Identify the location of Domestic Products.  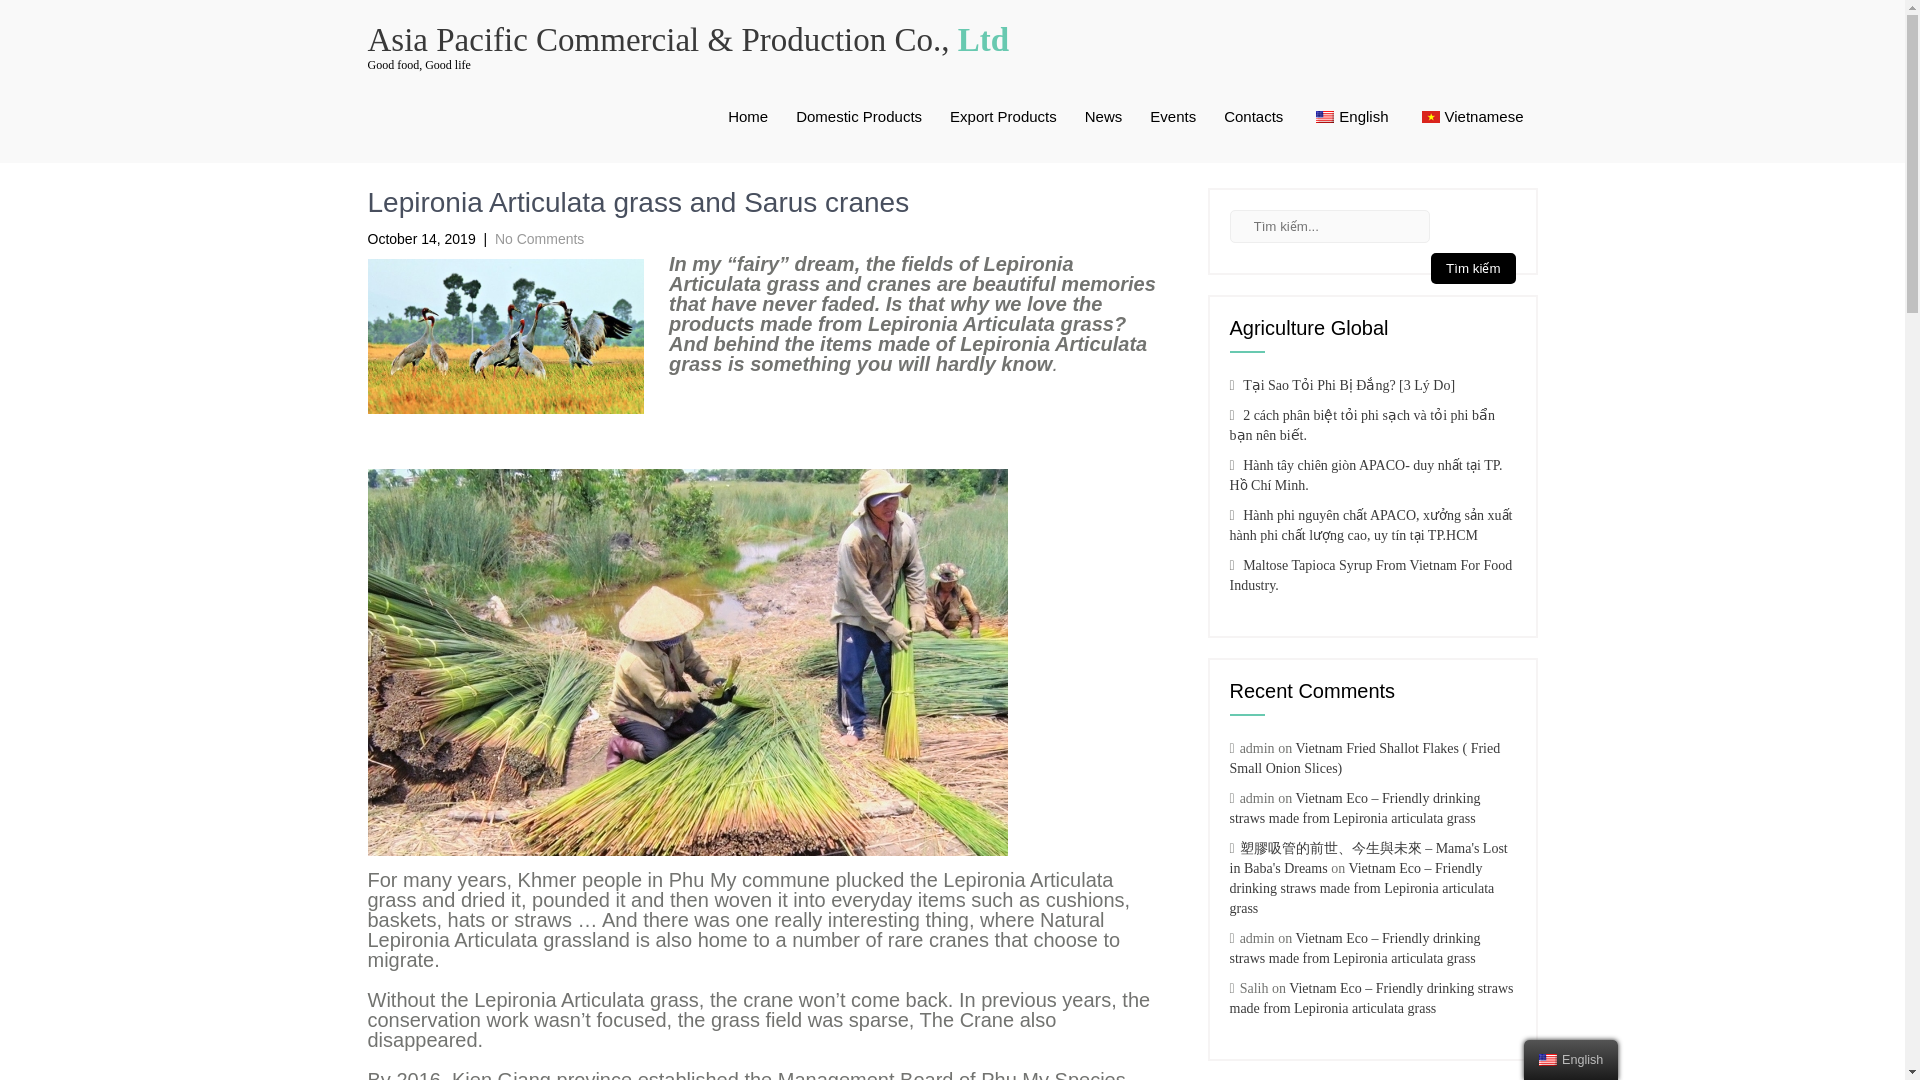
(858, 118).